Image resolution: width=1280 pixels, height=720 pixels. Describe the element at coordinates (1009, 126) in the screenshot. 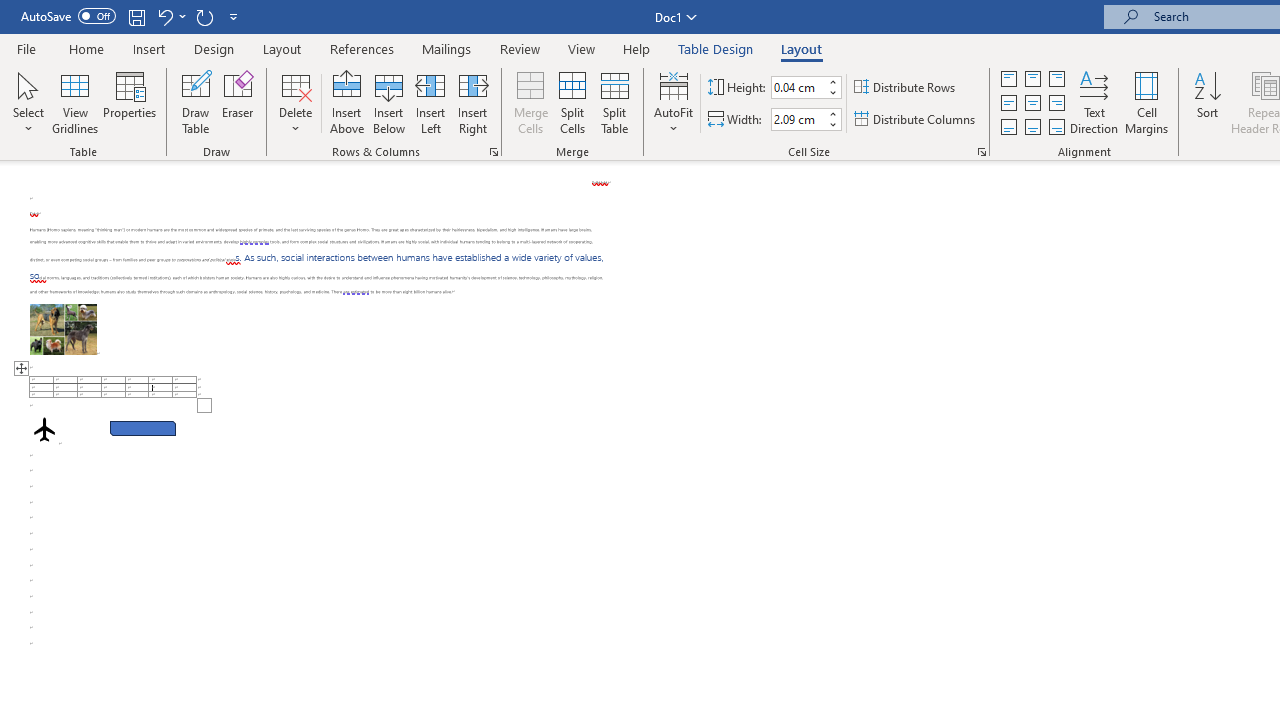

I see `Align Bottom Justified` at that location.